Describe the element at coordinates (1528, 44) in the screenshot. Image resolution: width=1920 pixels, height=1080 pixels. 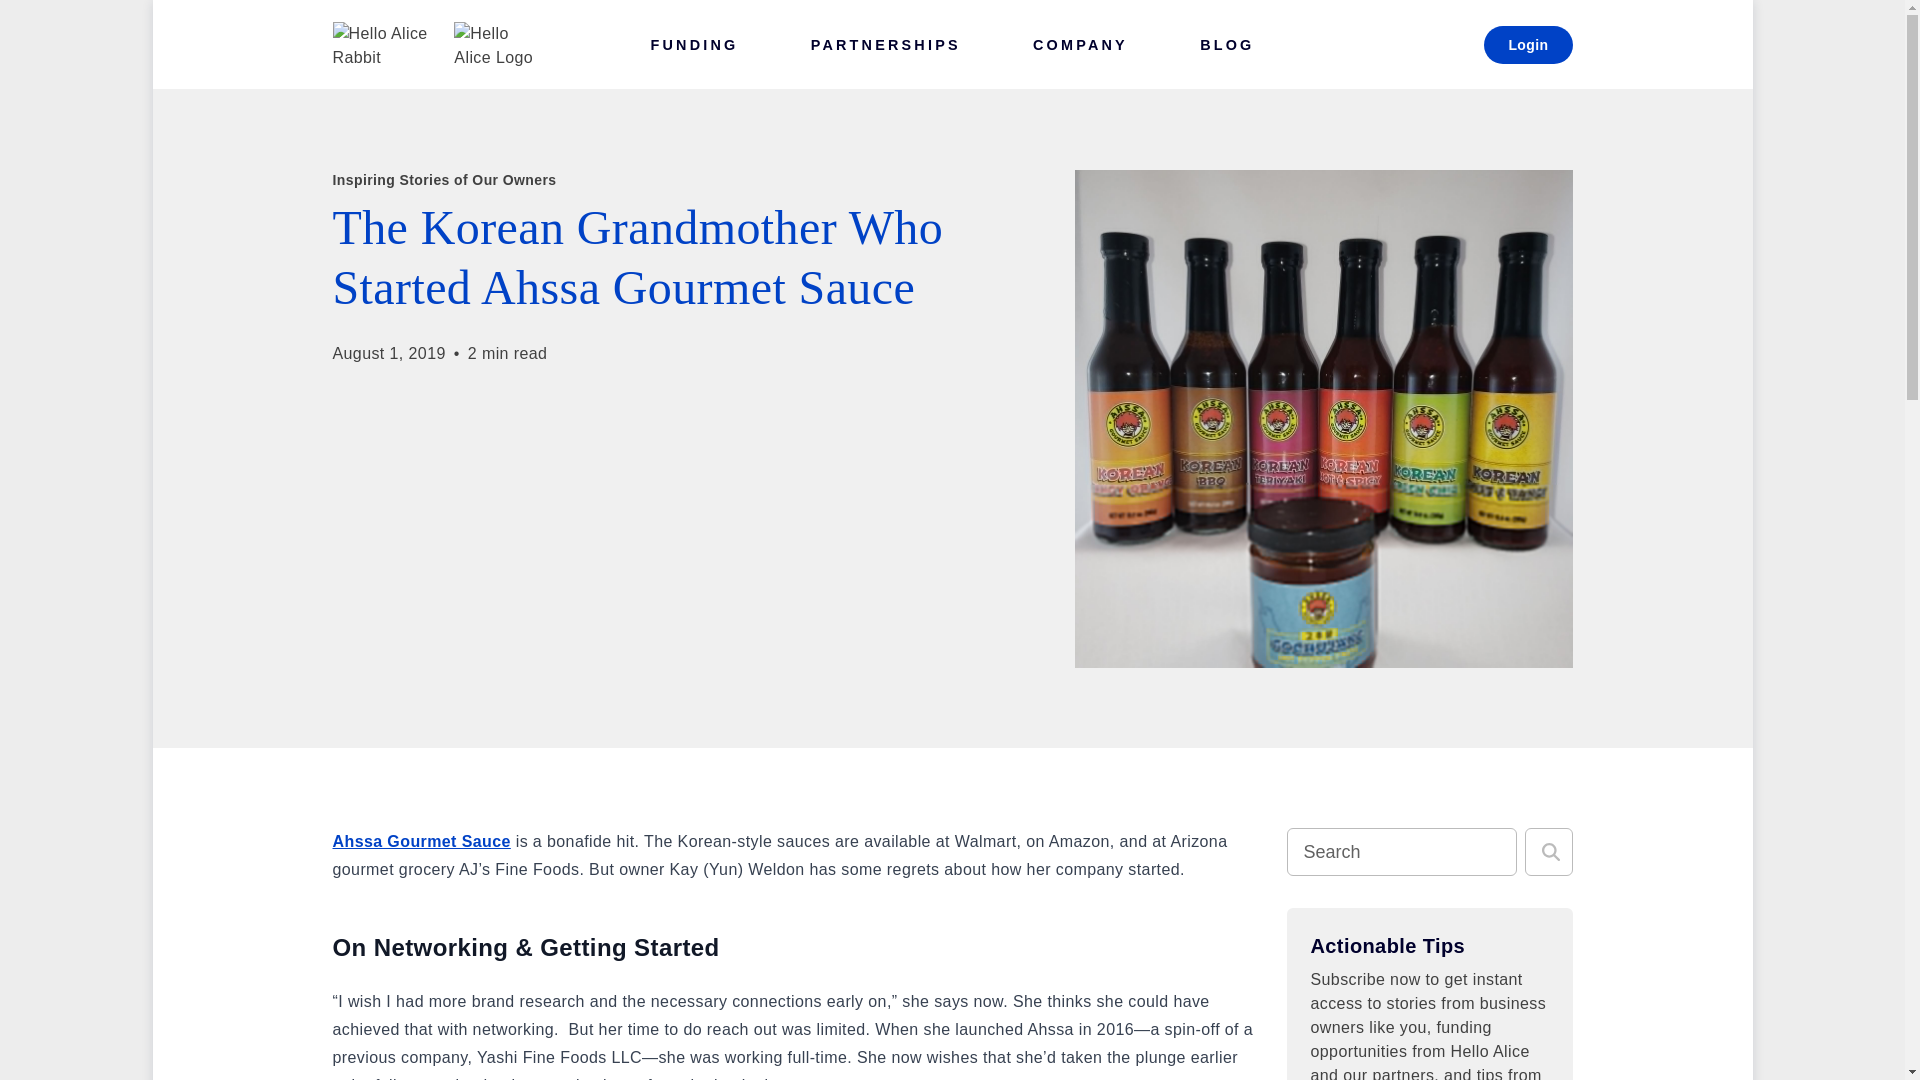
I see `Login` at that location.